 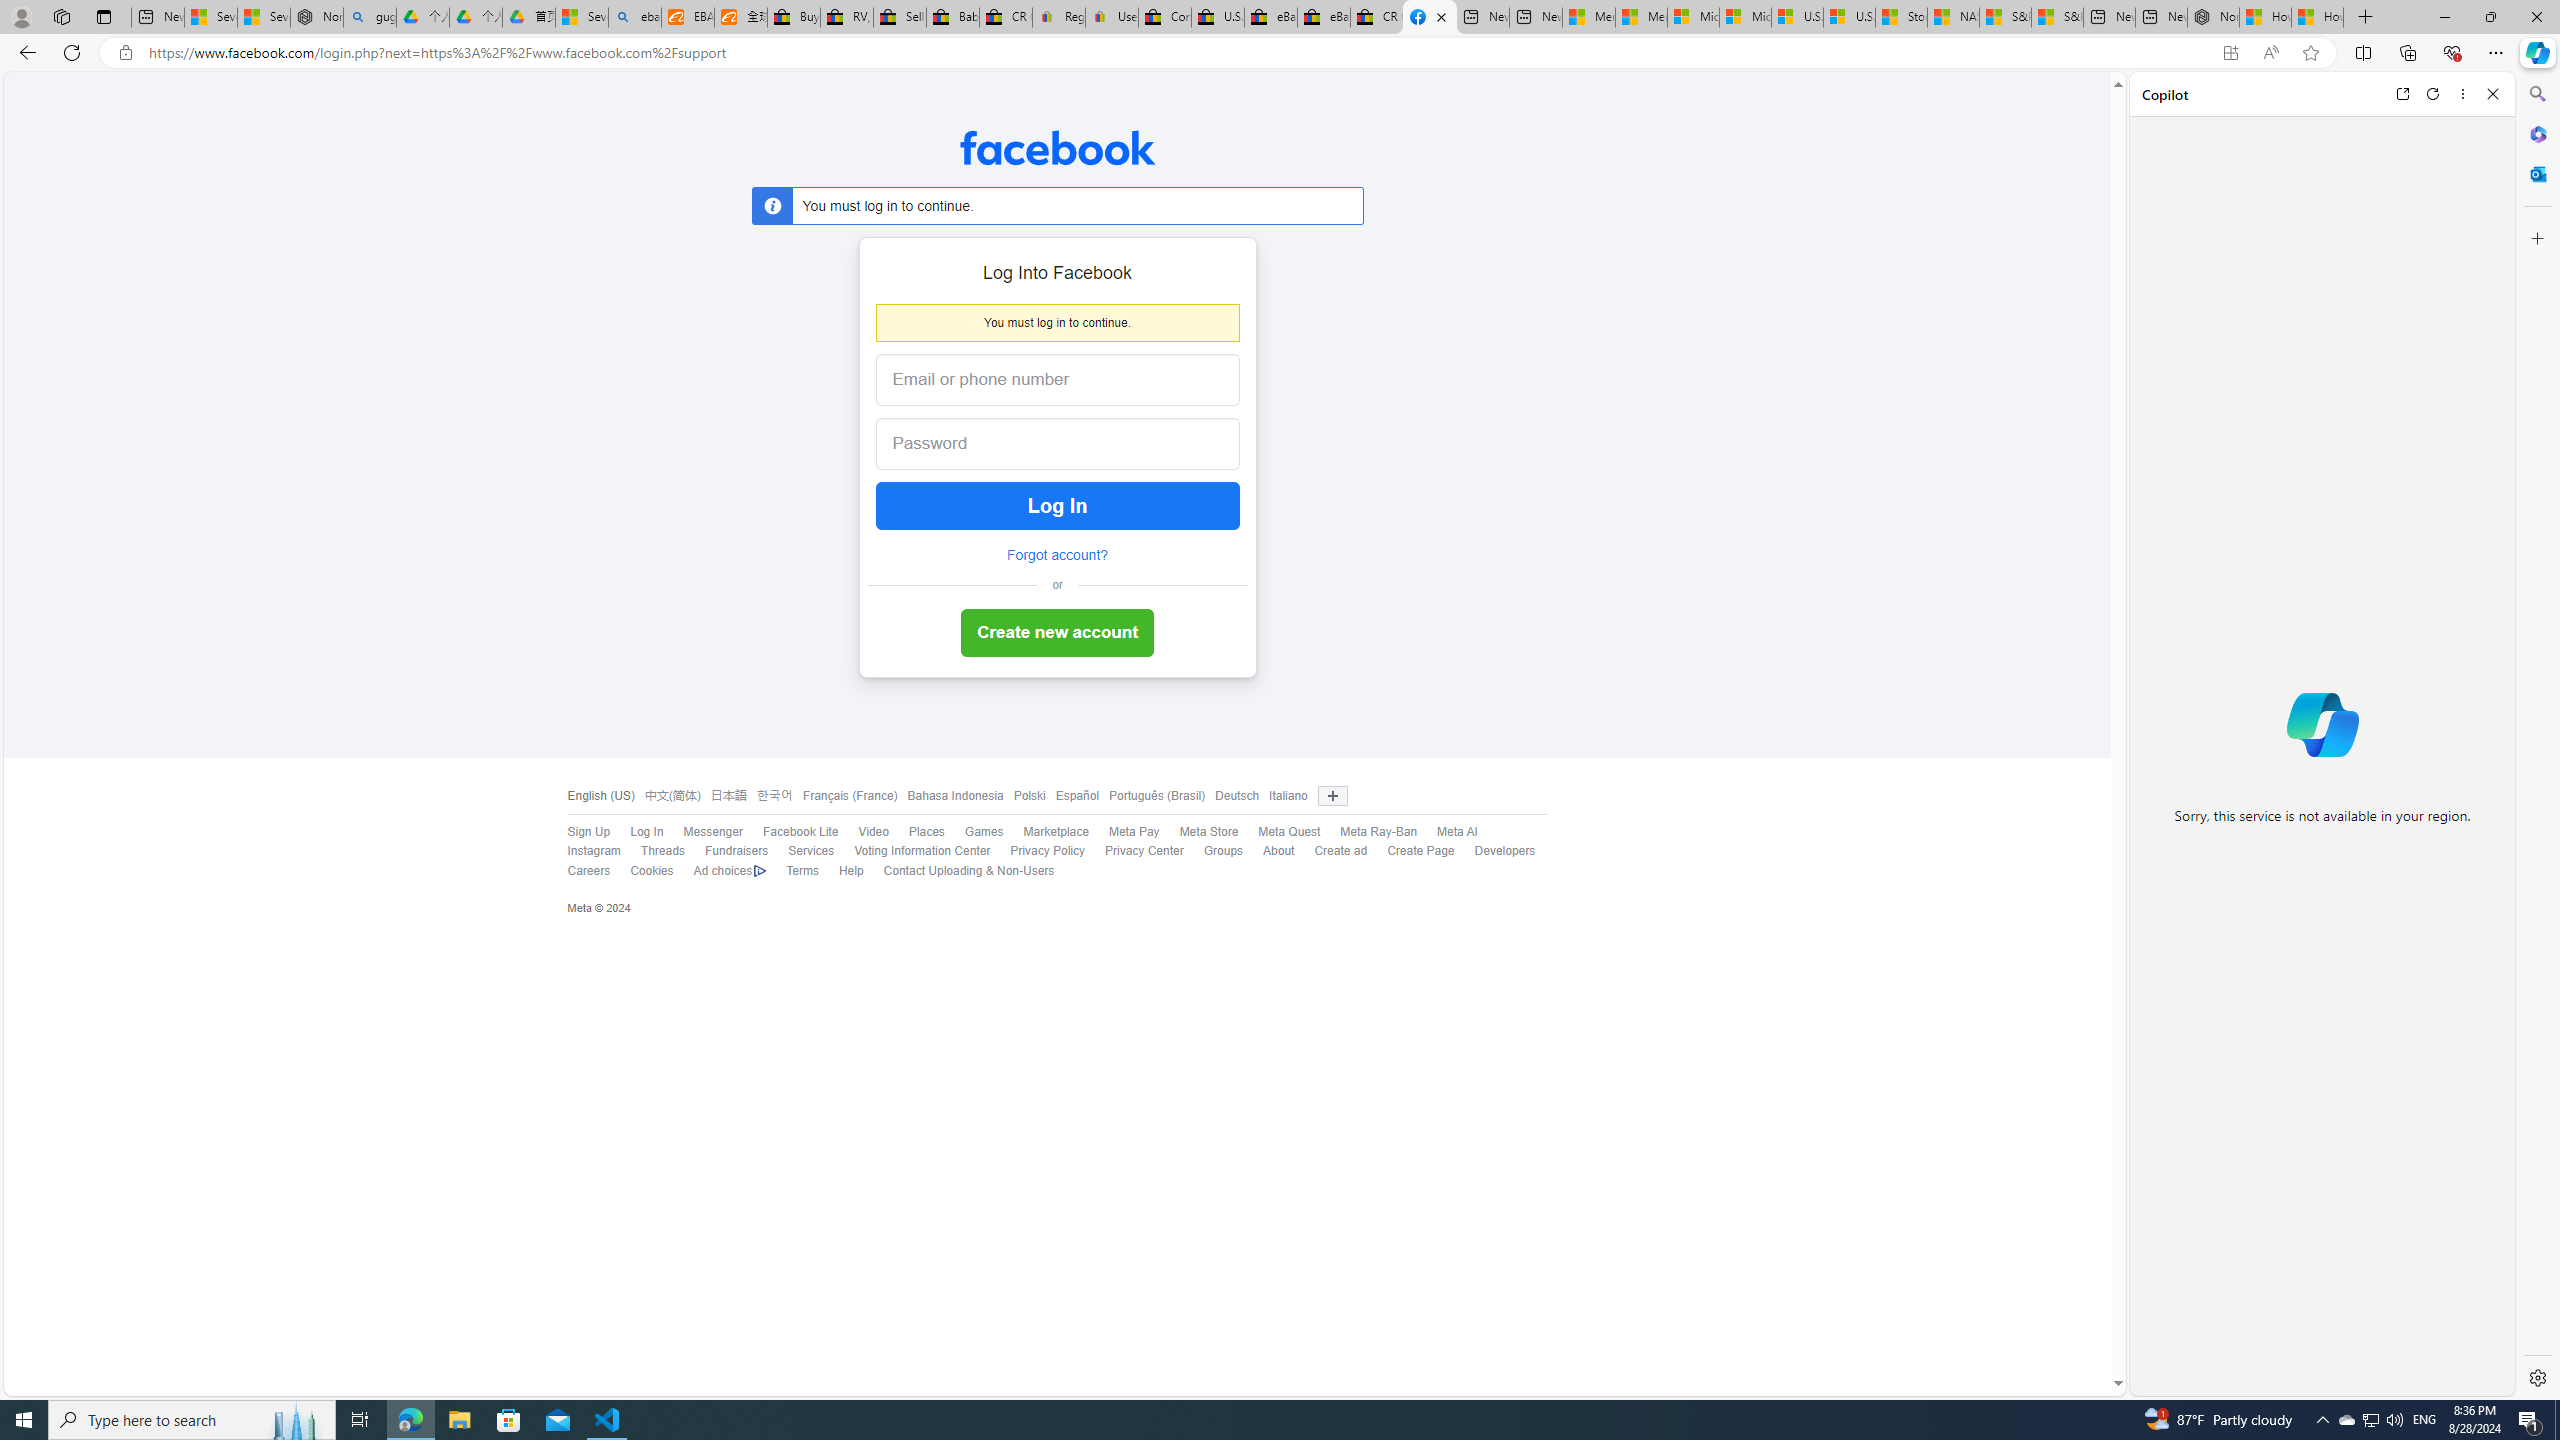 I want to click on Customize, so click(x=2536, y=238).